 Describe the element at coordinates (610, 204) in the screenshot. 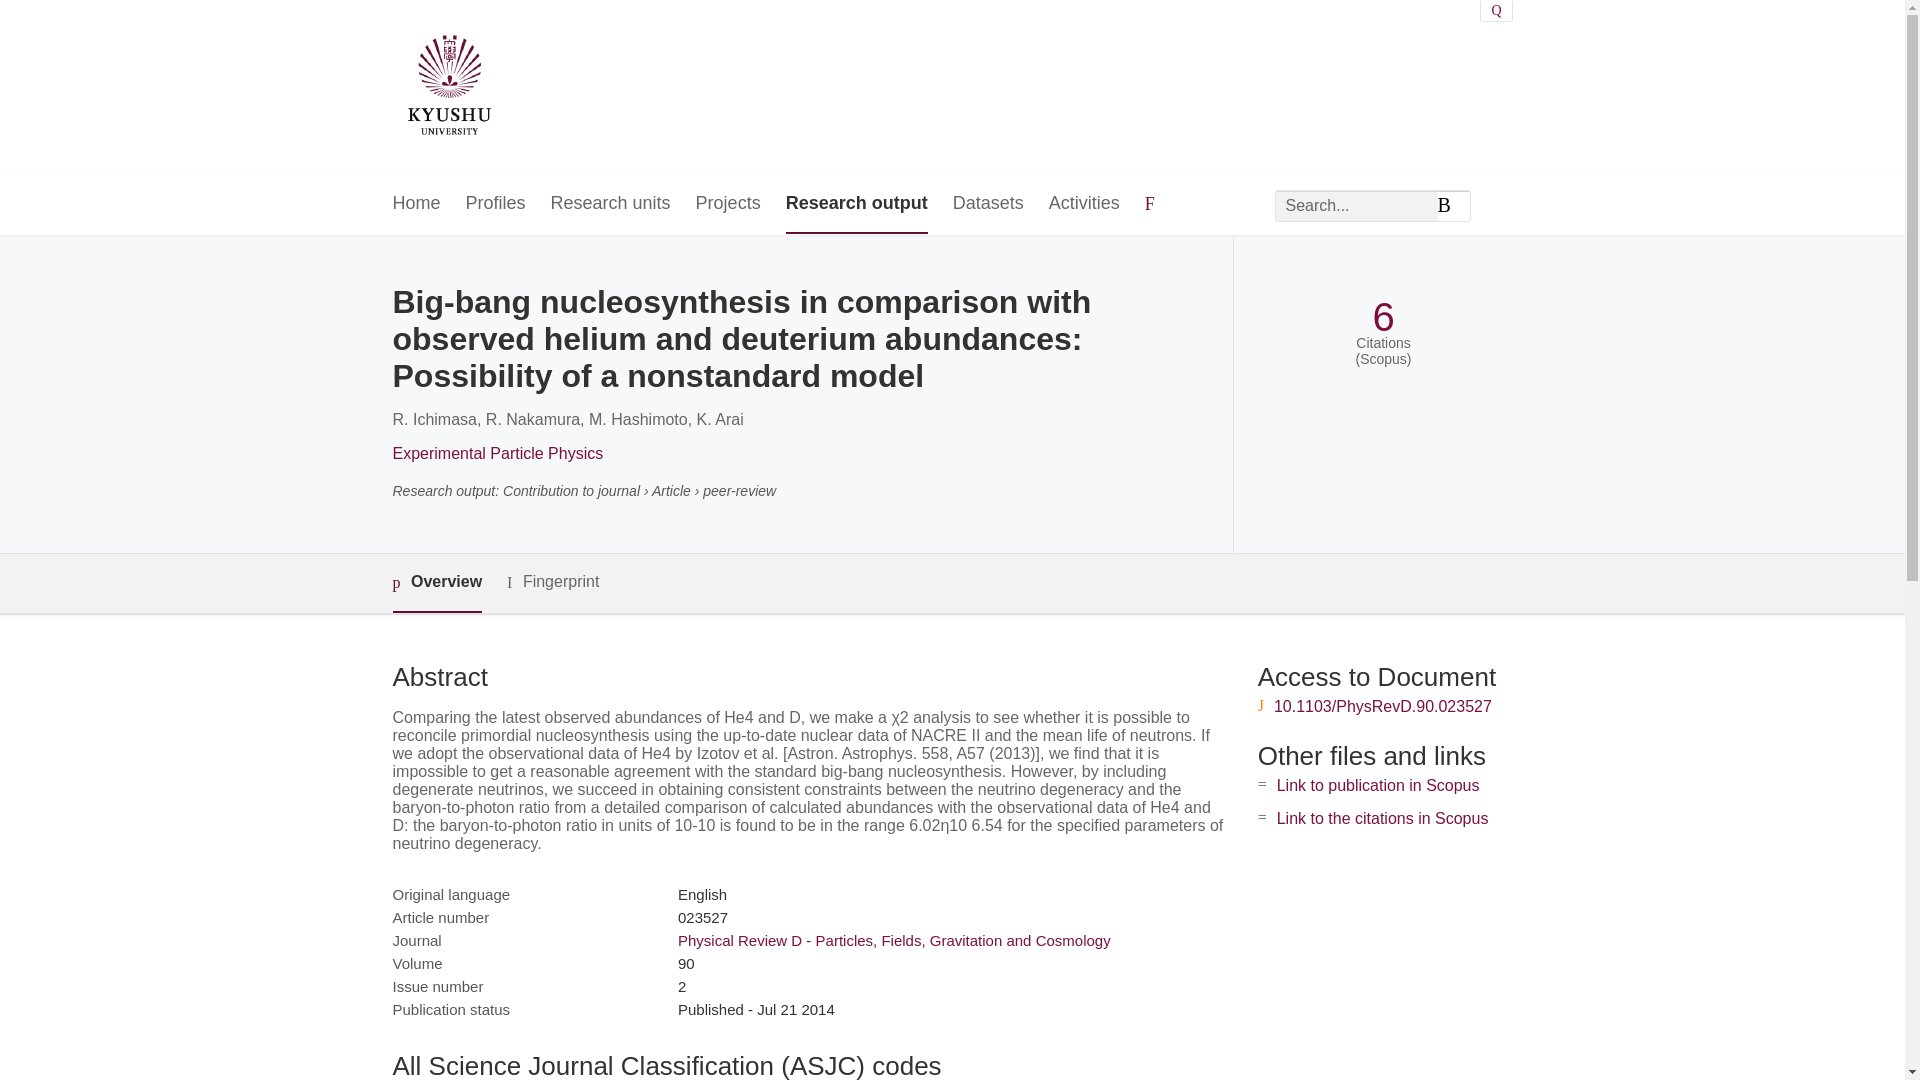

I see `Research units` at that location.